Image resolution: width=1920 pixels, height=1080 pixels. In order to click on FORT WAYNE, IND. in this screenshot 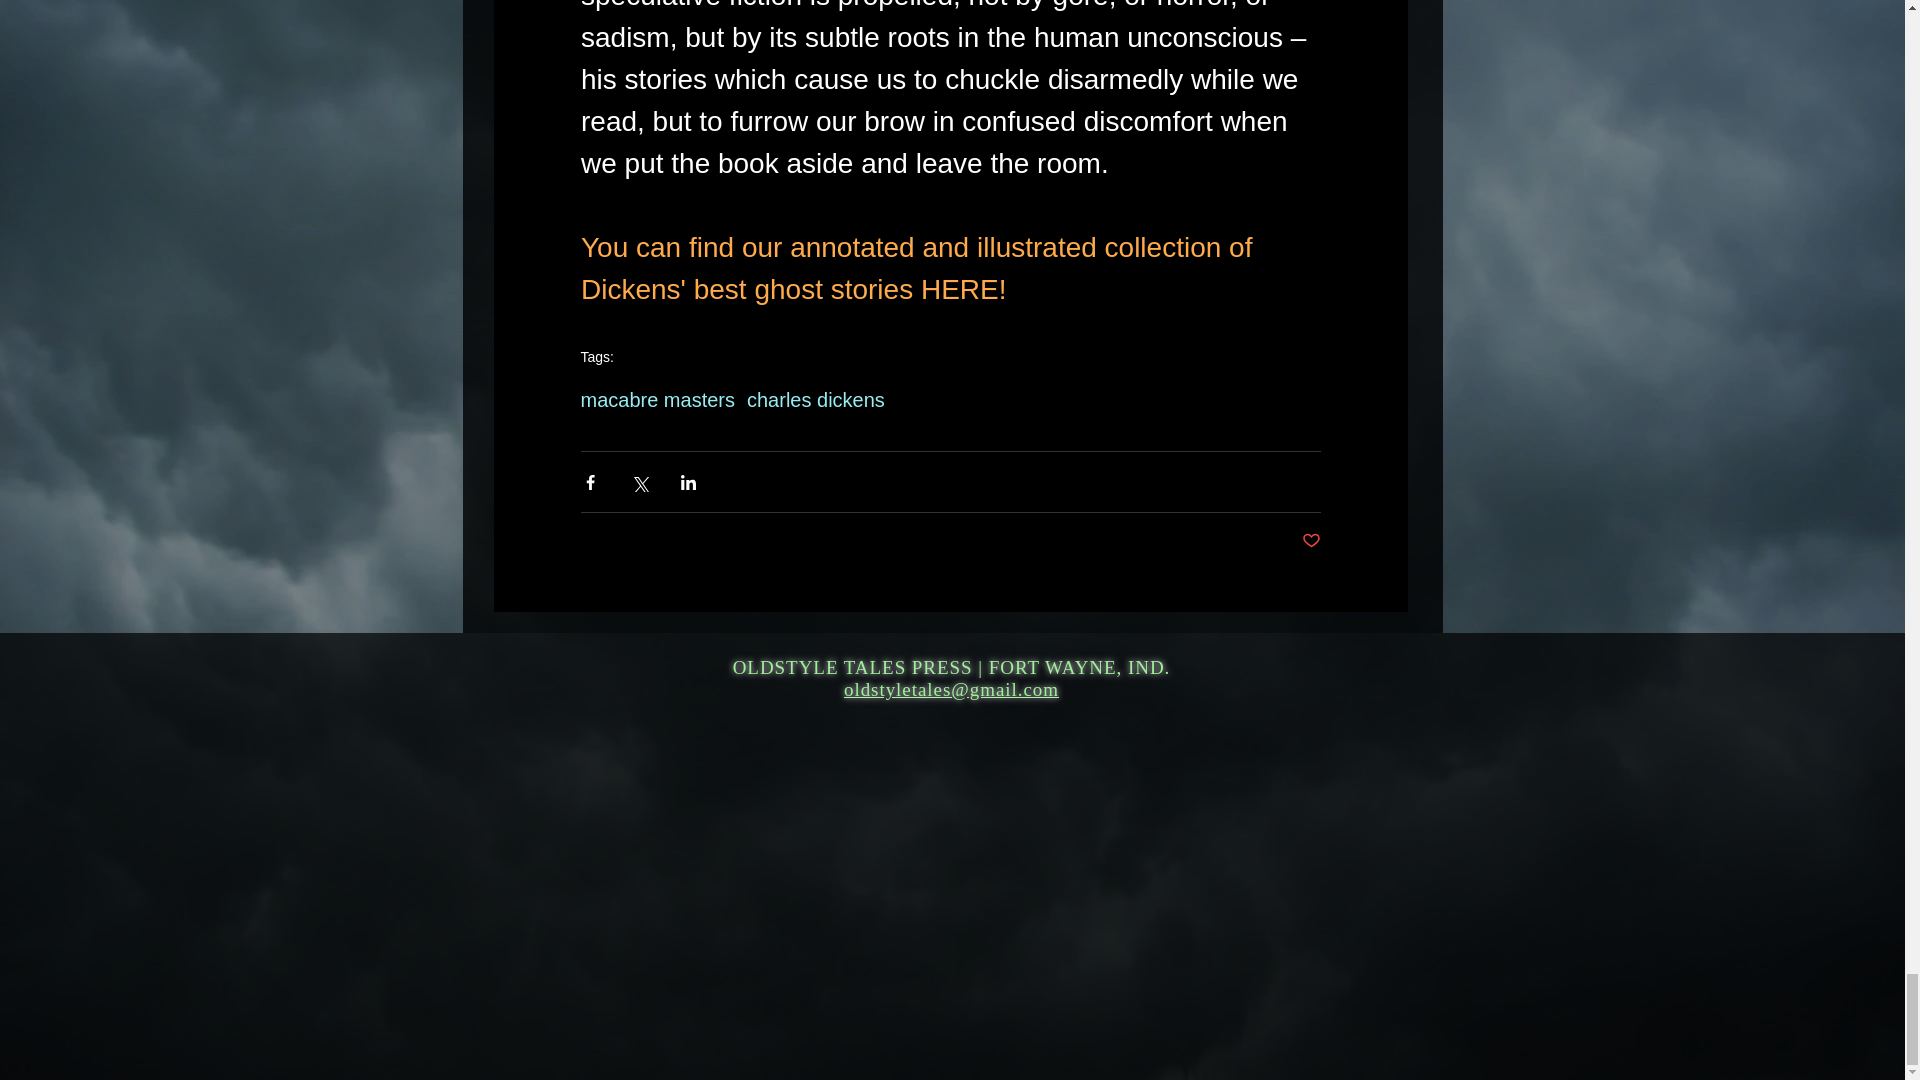, I will do `click(1080, 668)`.